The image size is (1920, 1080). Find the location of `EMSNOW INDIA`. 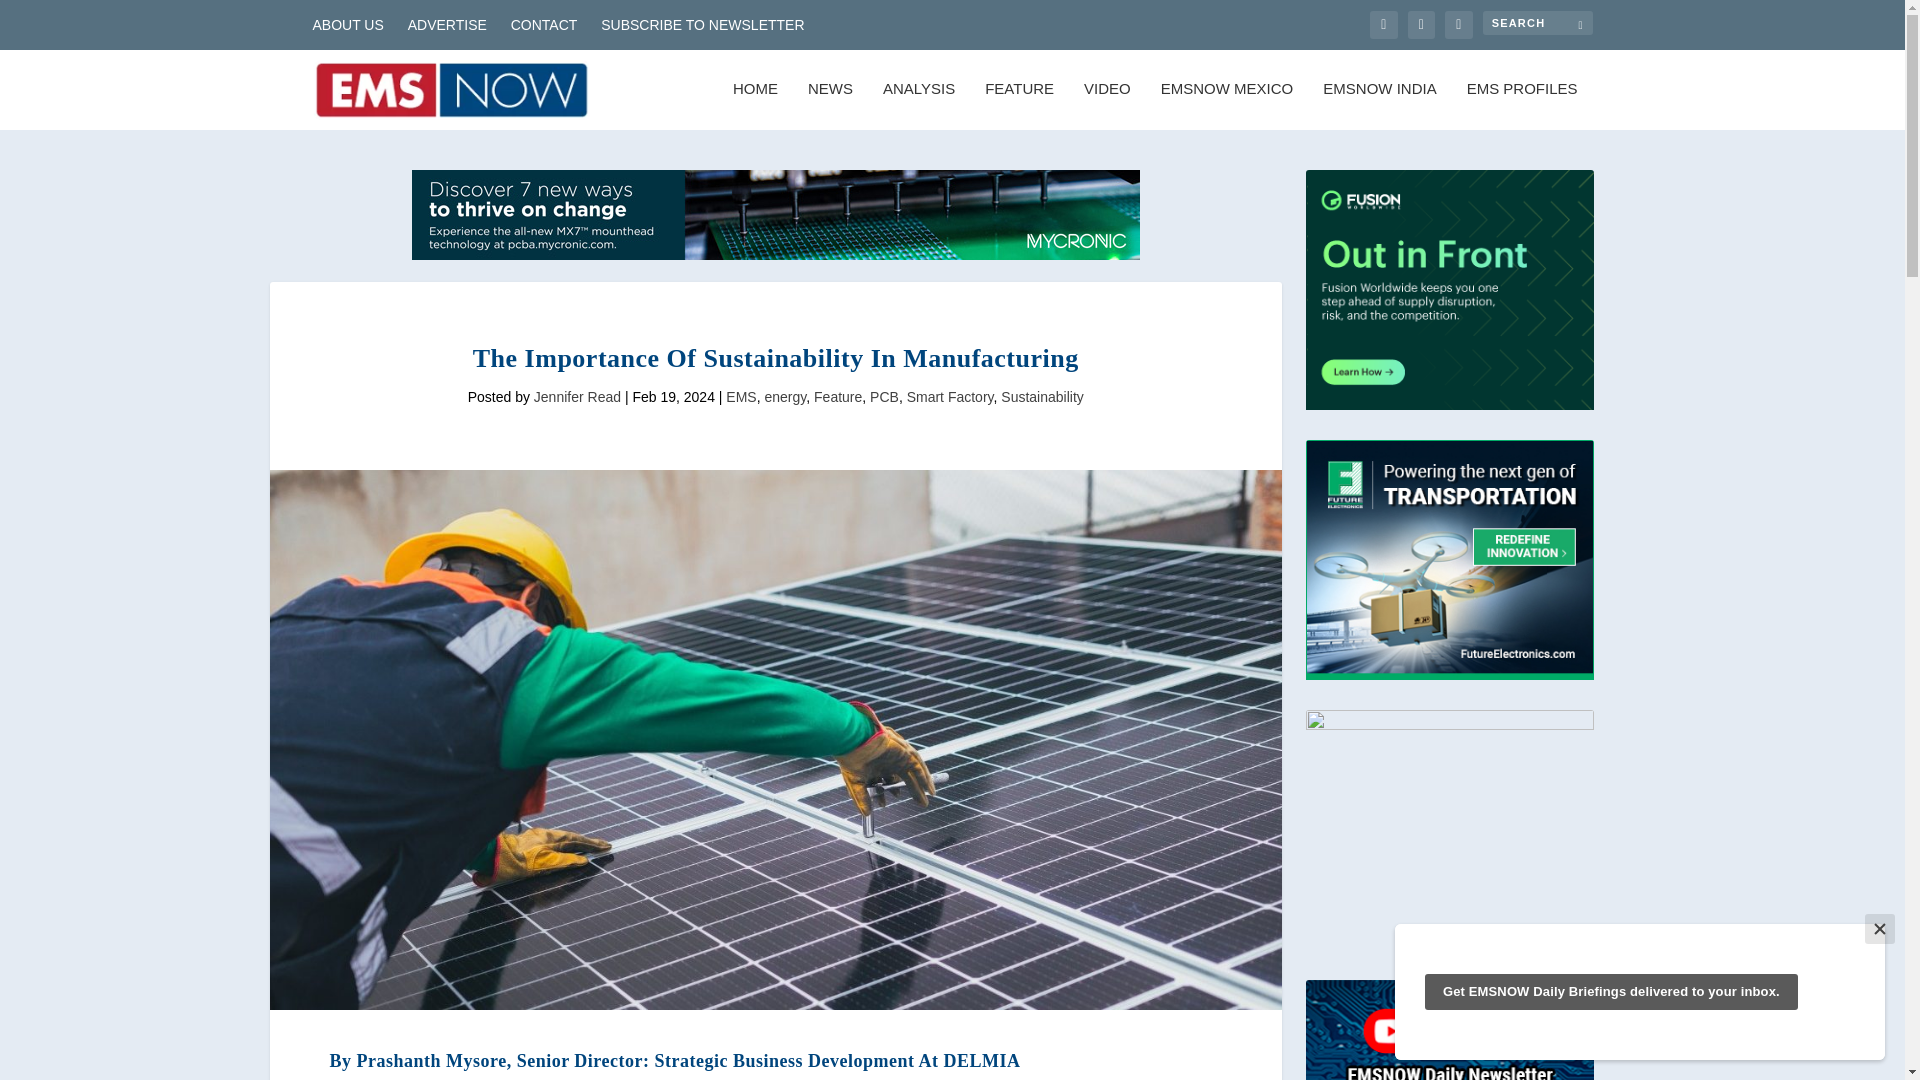

EMSNOW INDIA is located at coordinates (1379, 105).